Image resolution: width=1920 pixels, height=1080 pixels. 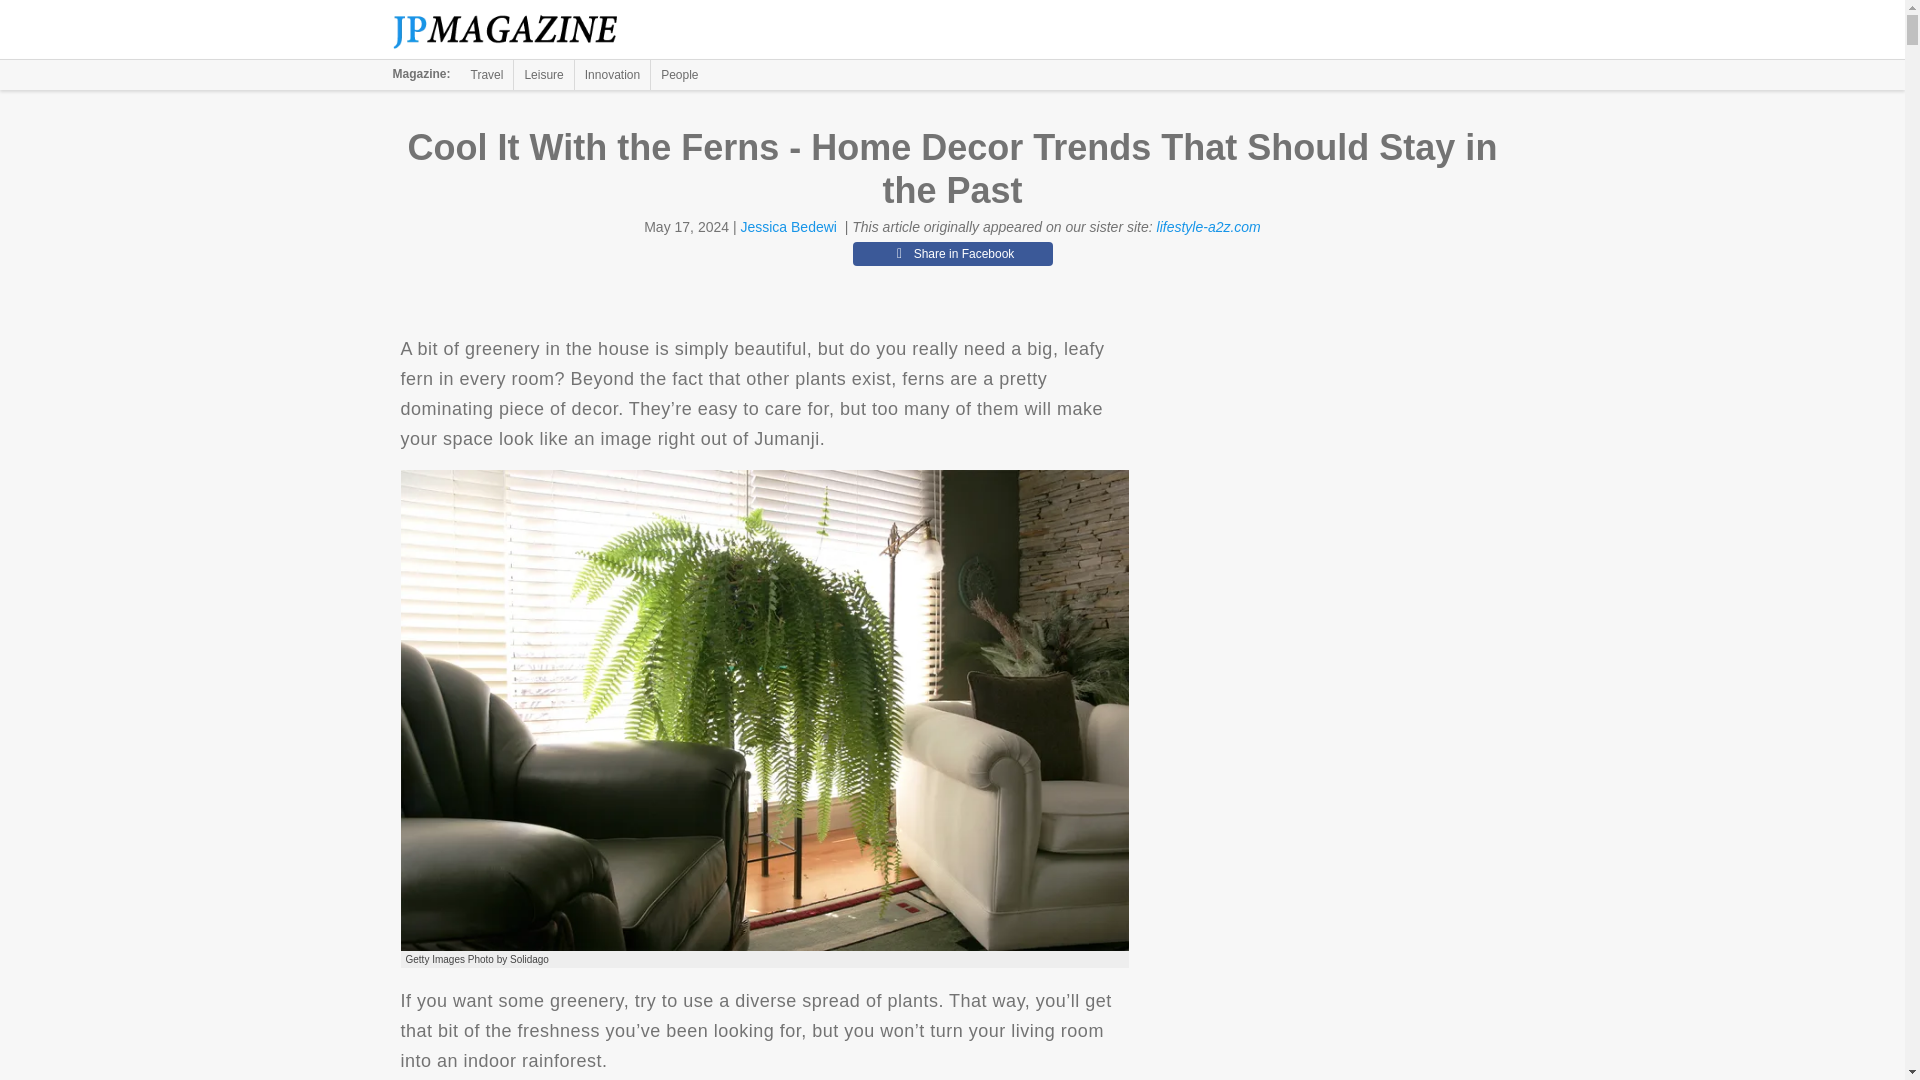 I want to click on Innovation, so click(x=612, y=74).